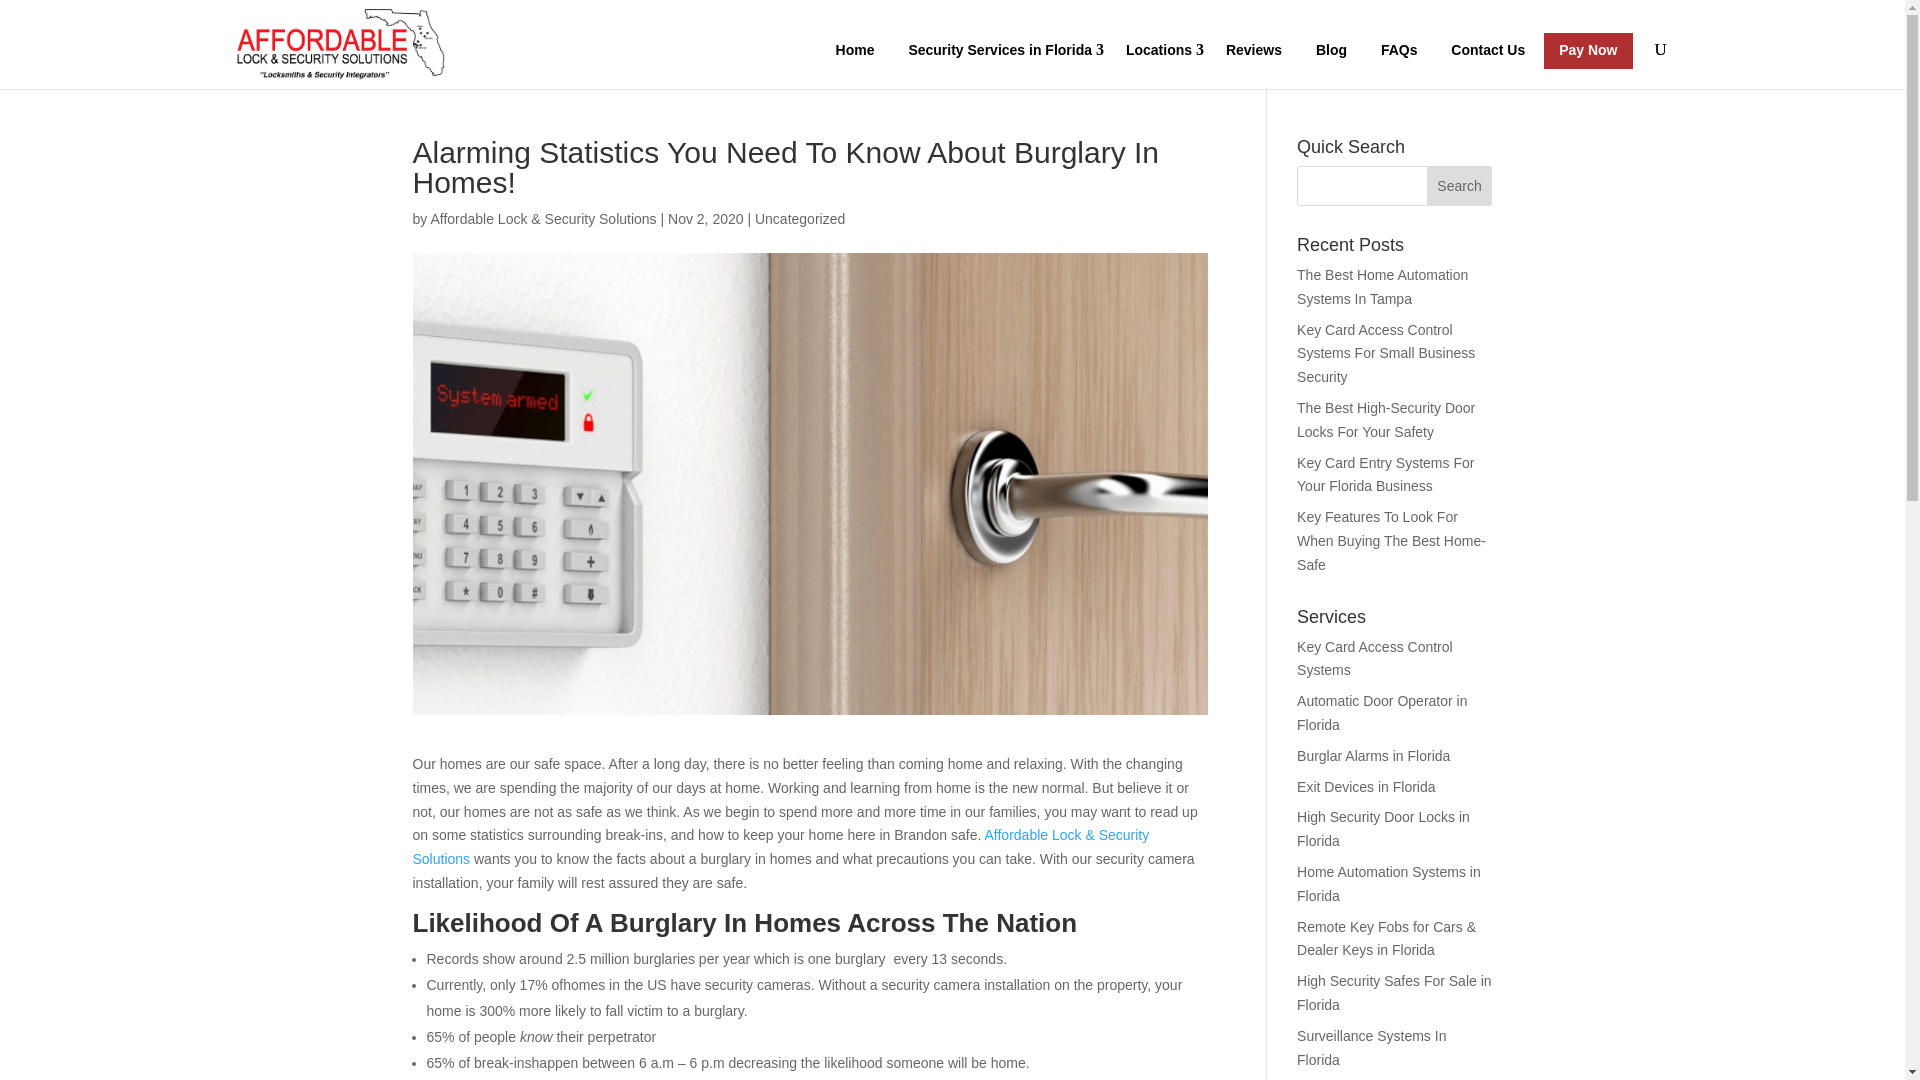 The height and width of the screenshot is (1080, 1920). I want to click on Pay Now, so click(1588, 51).